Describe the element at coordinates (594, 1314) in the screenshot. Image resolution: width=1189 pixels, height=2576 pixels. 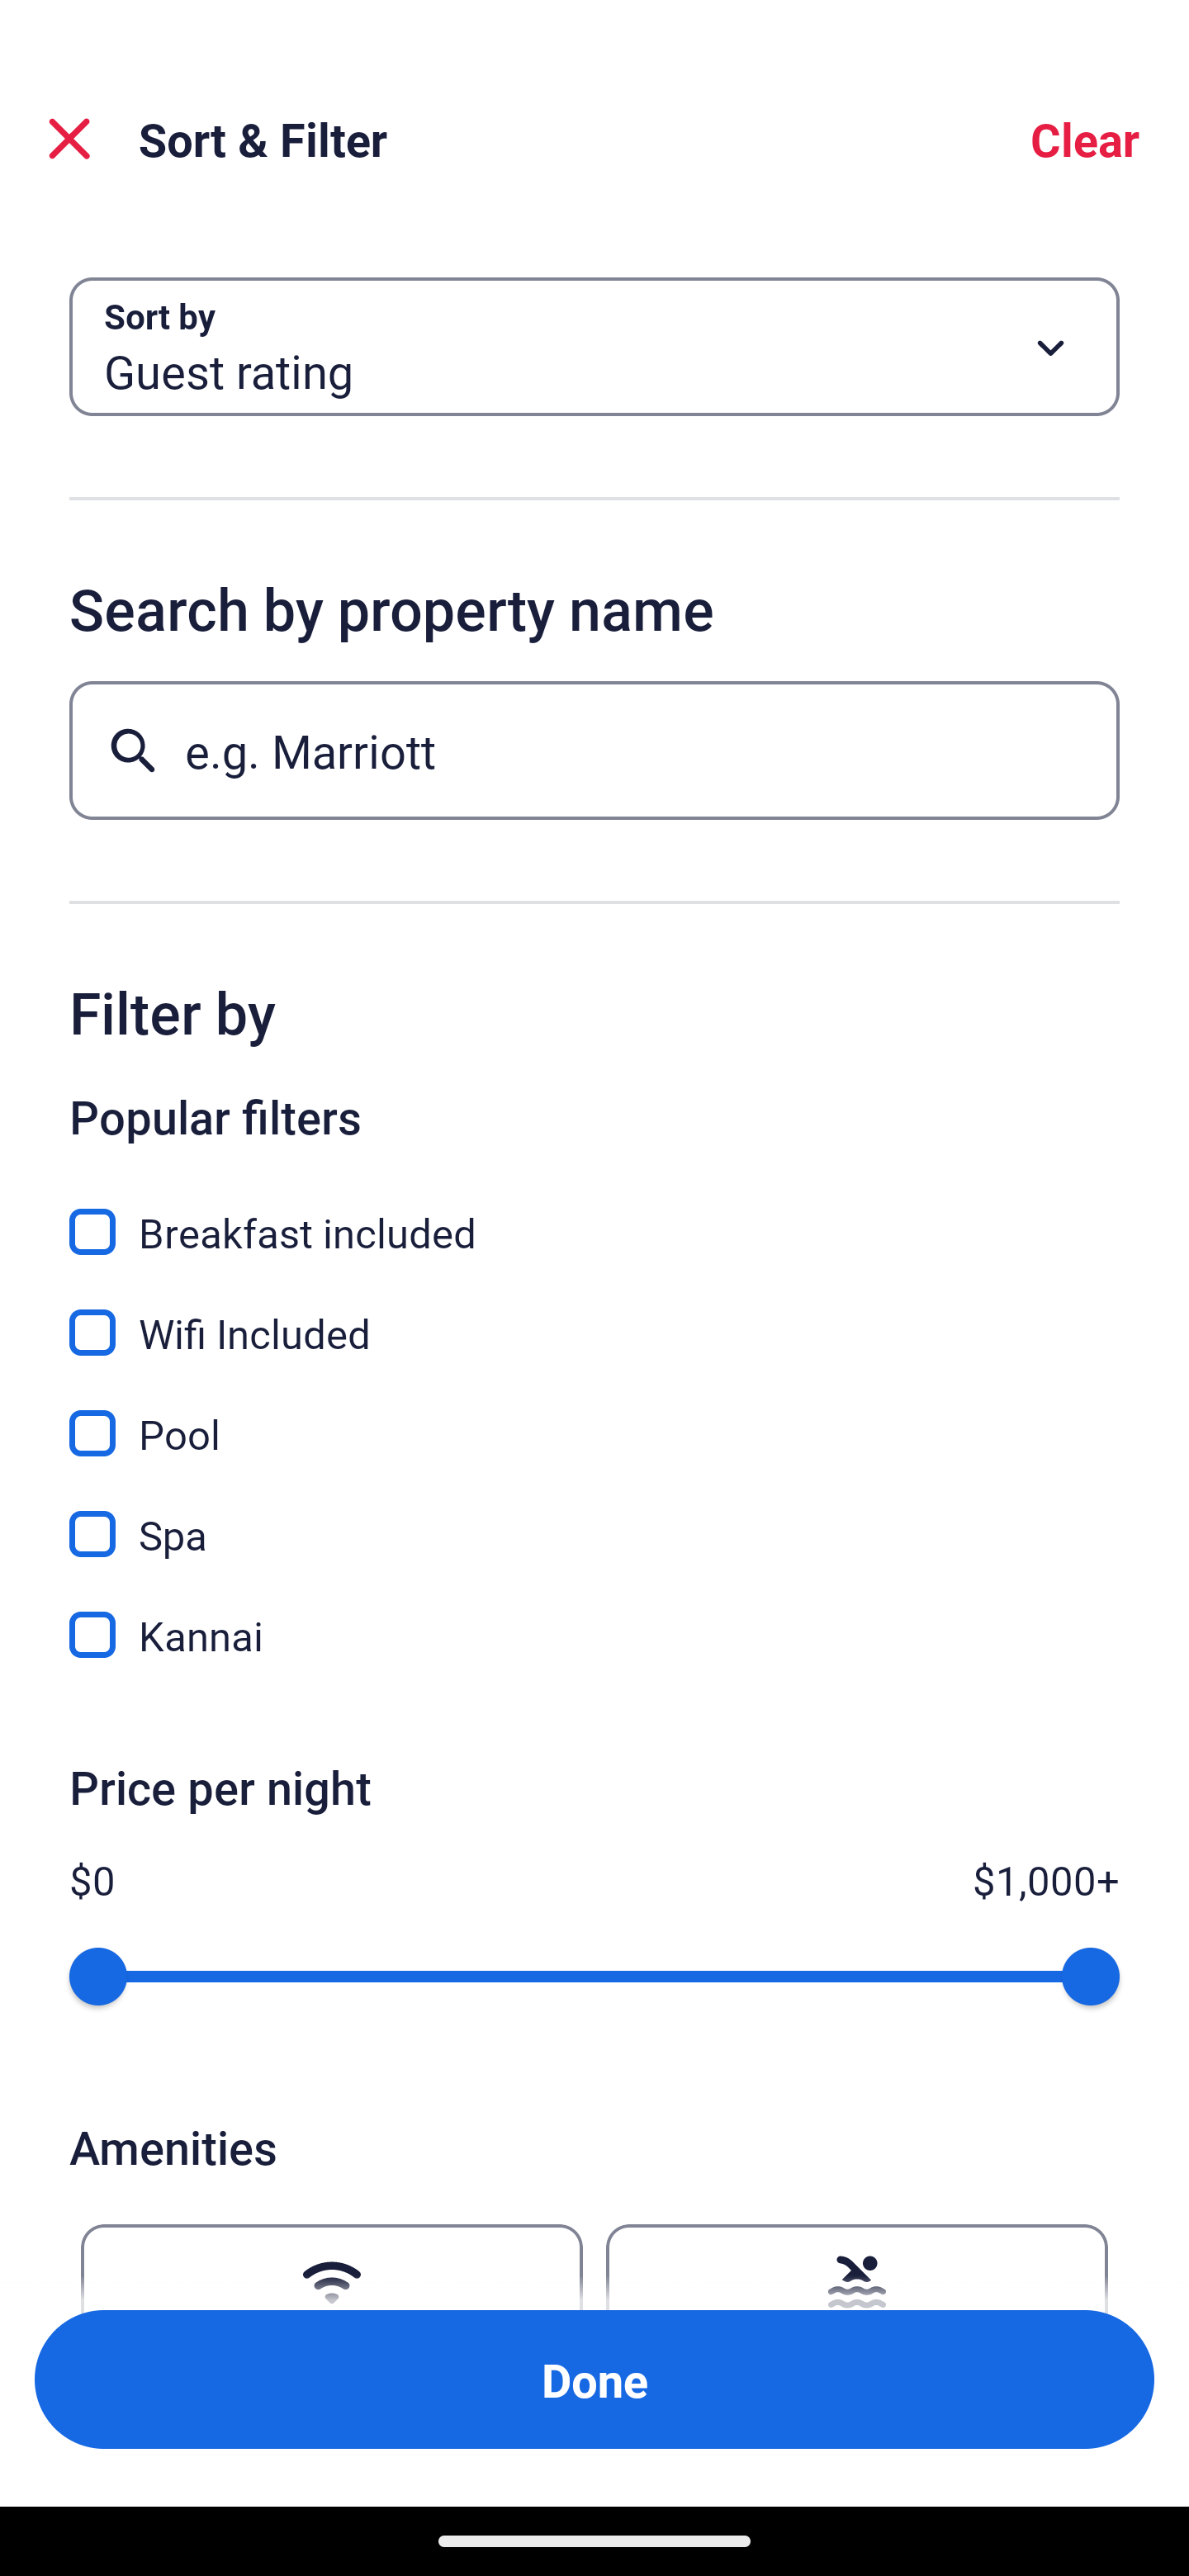
I see `Wifi Included, Wifi Included` at that location.